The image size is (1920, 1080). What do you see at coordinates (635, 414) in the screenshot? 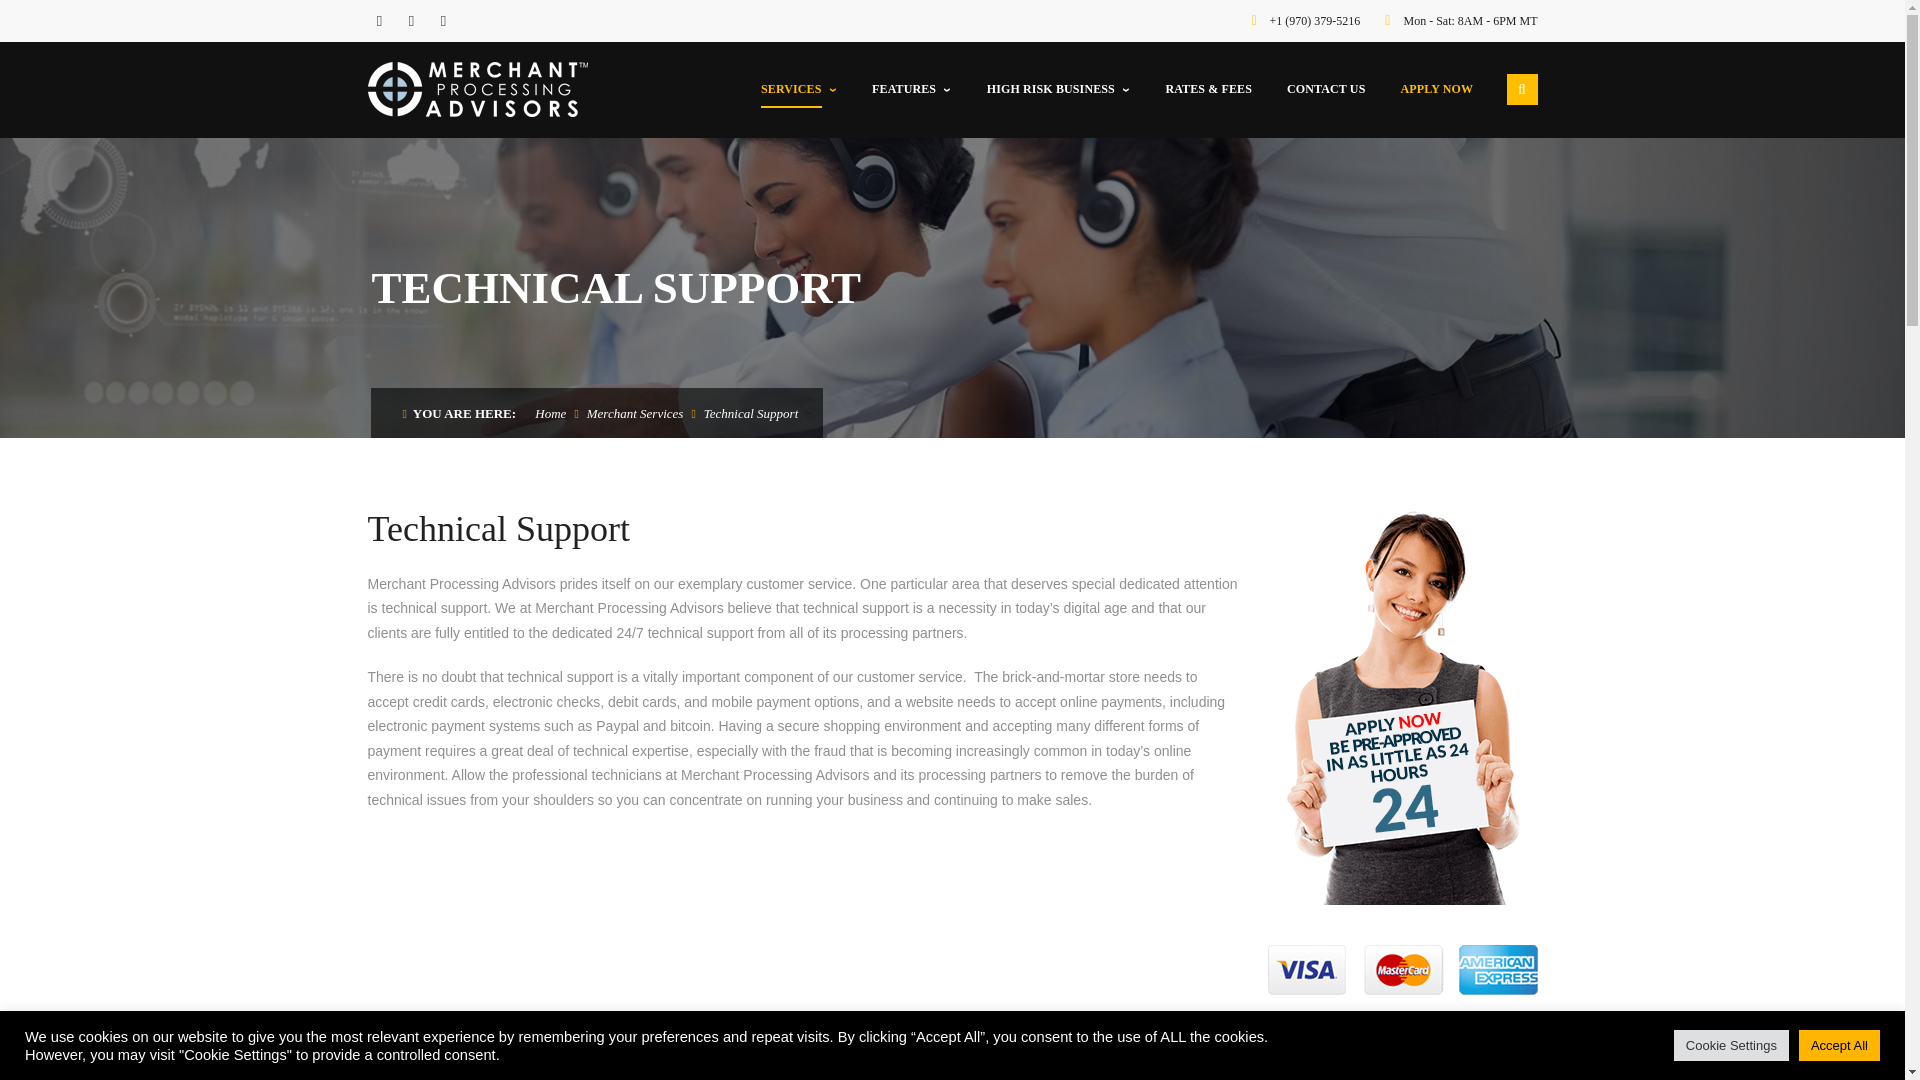
I see `Merchant Services` at bounding box center [635, 414].